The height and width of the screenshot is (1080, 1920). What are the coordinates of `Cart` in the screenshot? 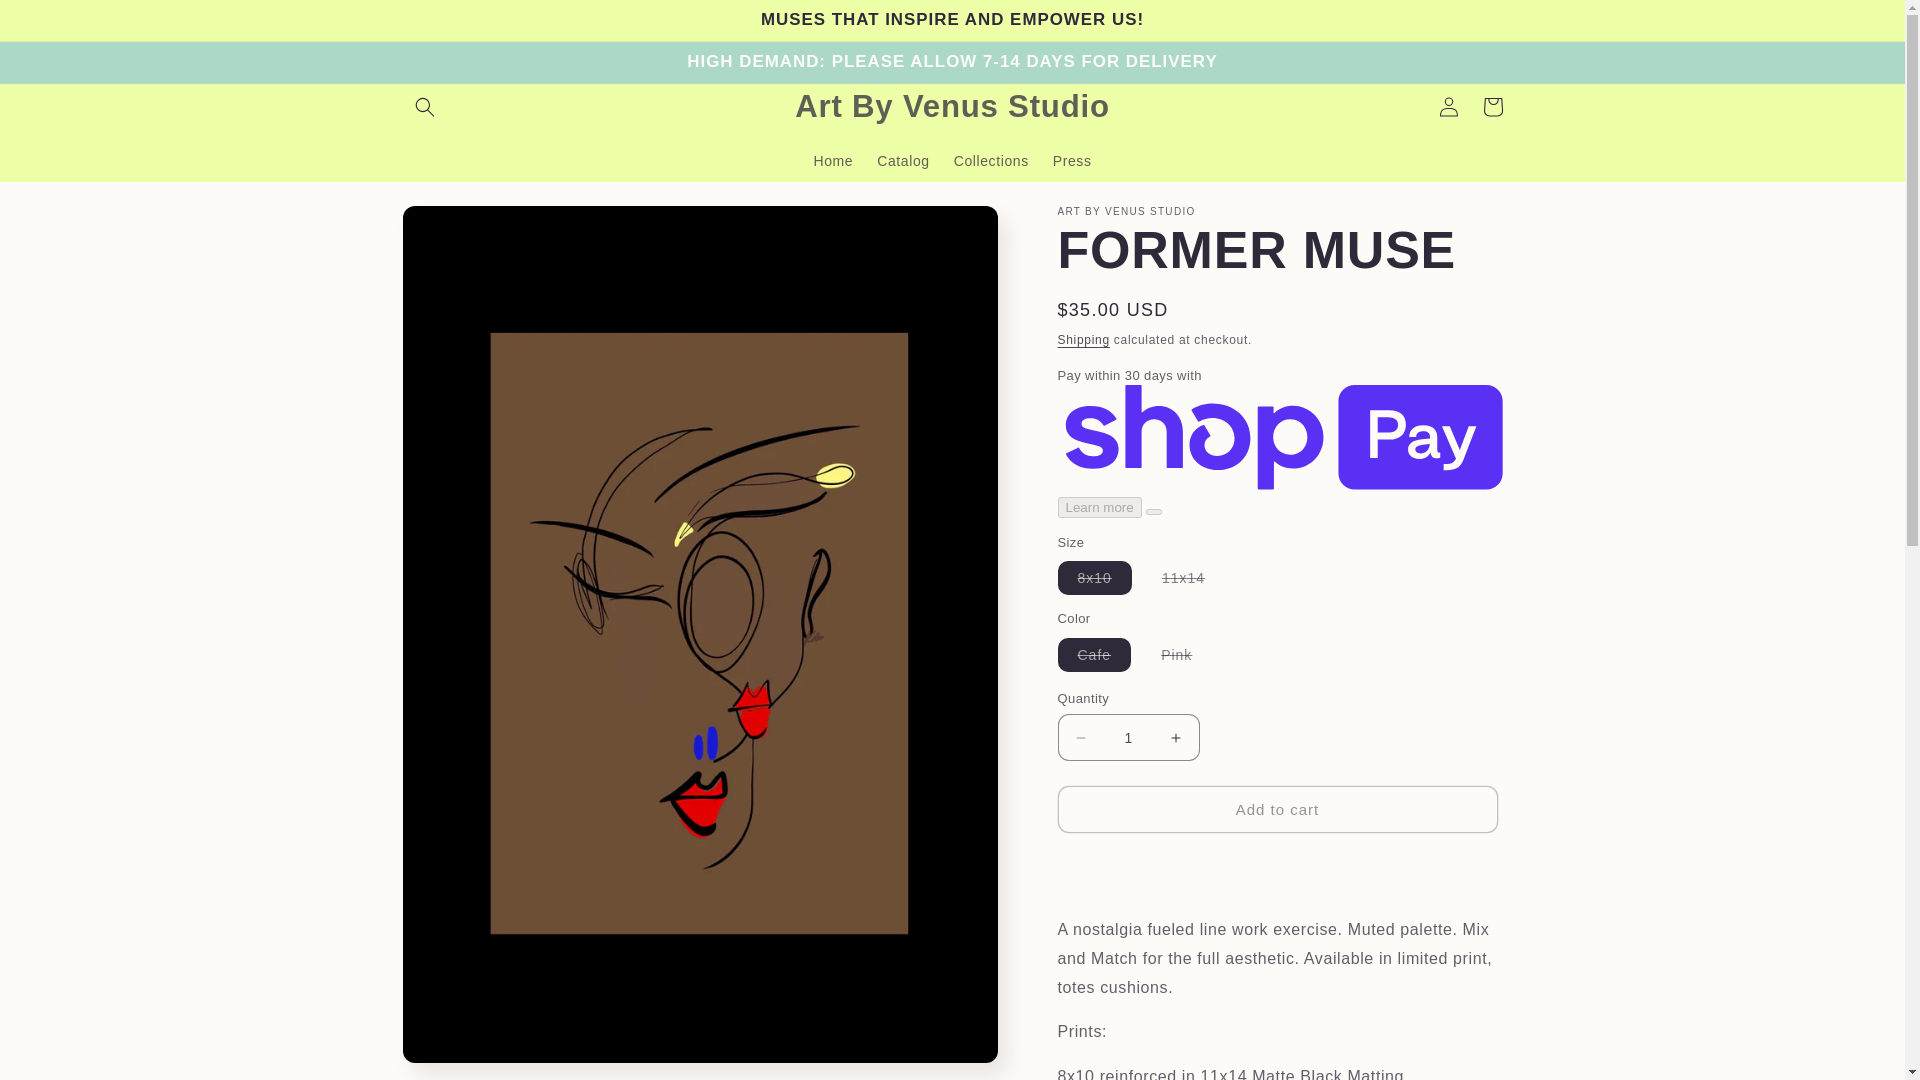 It's located at (1492, 106).